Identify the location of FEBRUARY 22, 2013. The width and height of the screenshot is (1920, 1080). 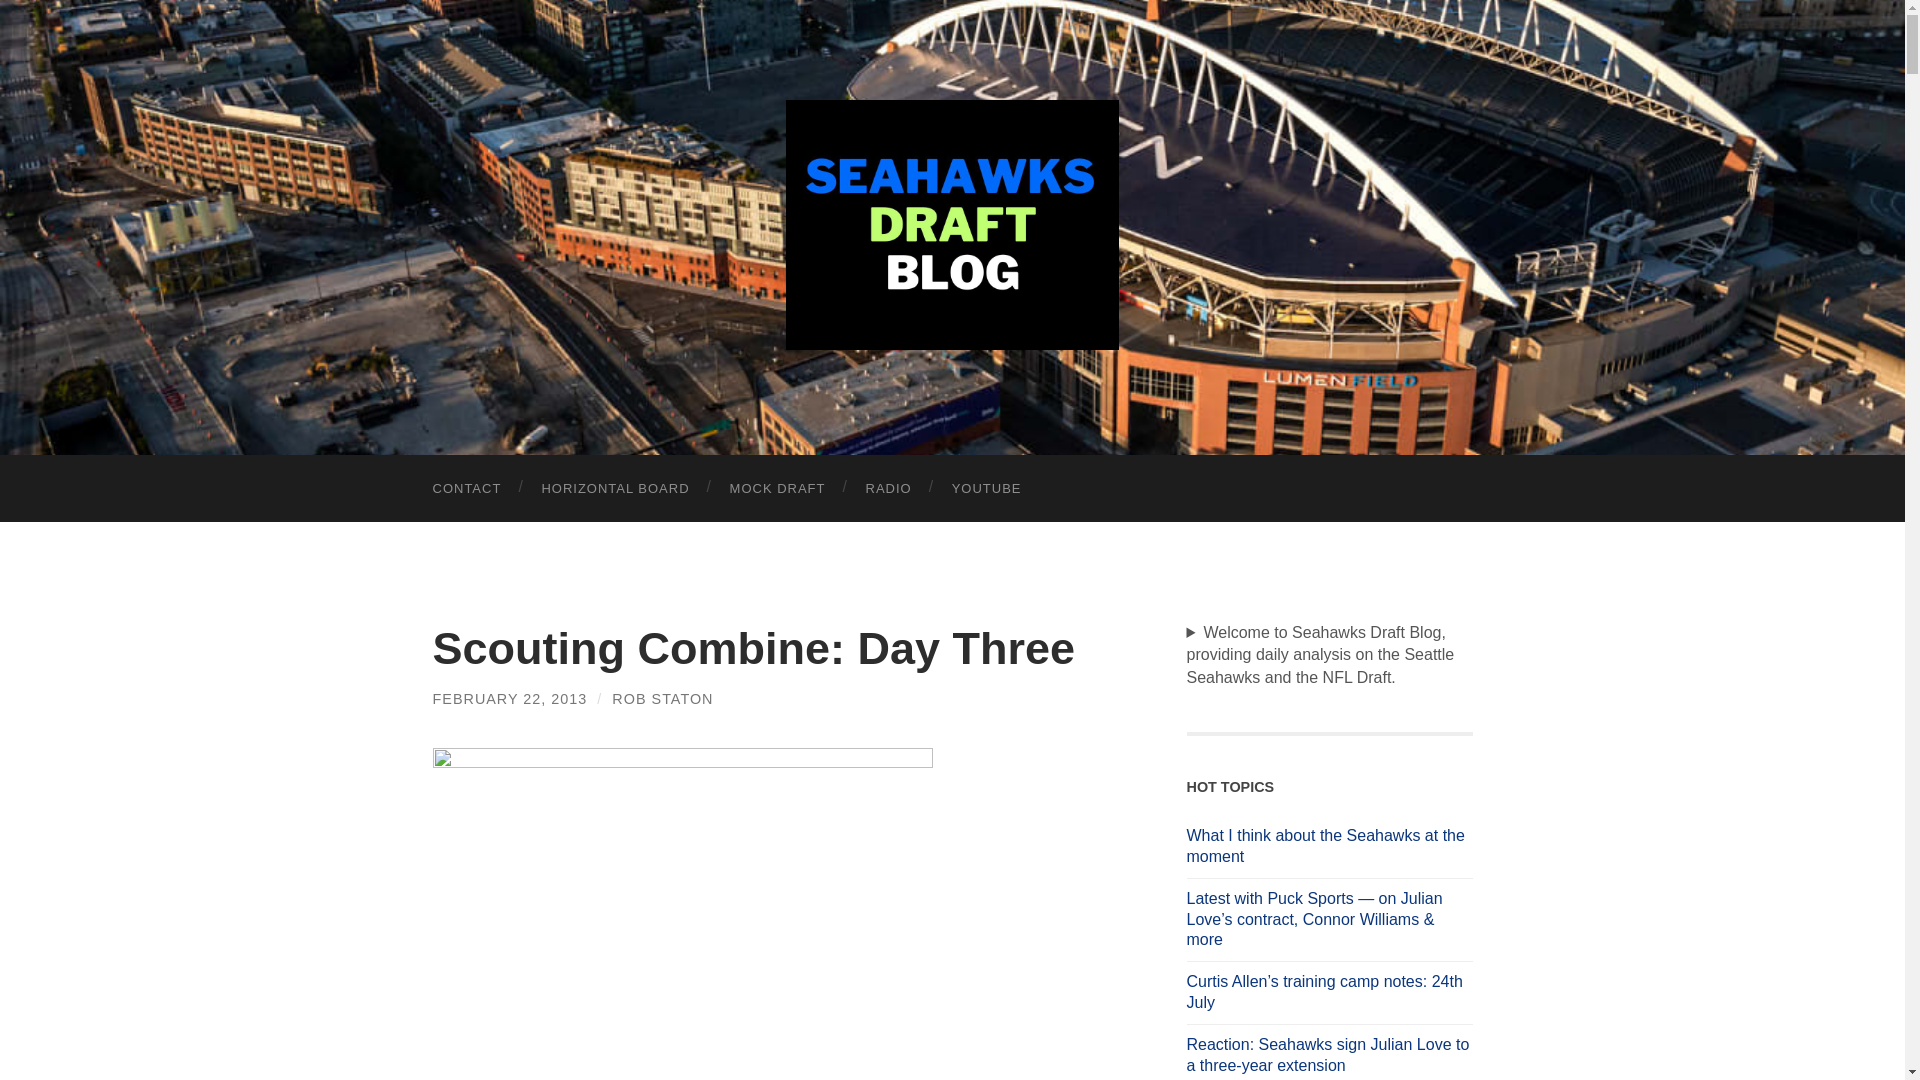
(510, 699).